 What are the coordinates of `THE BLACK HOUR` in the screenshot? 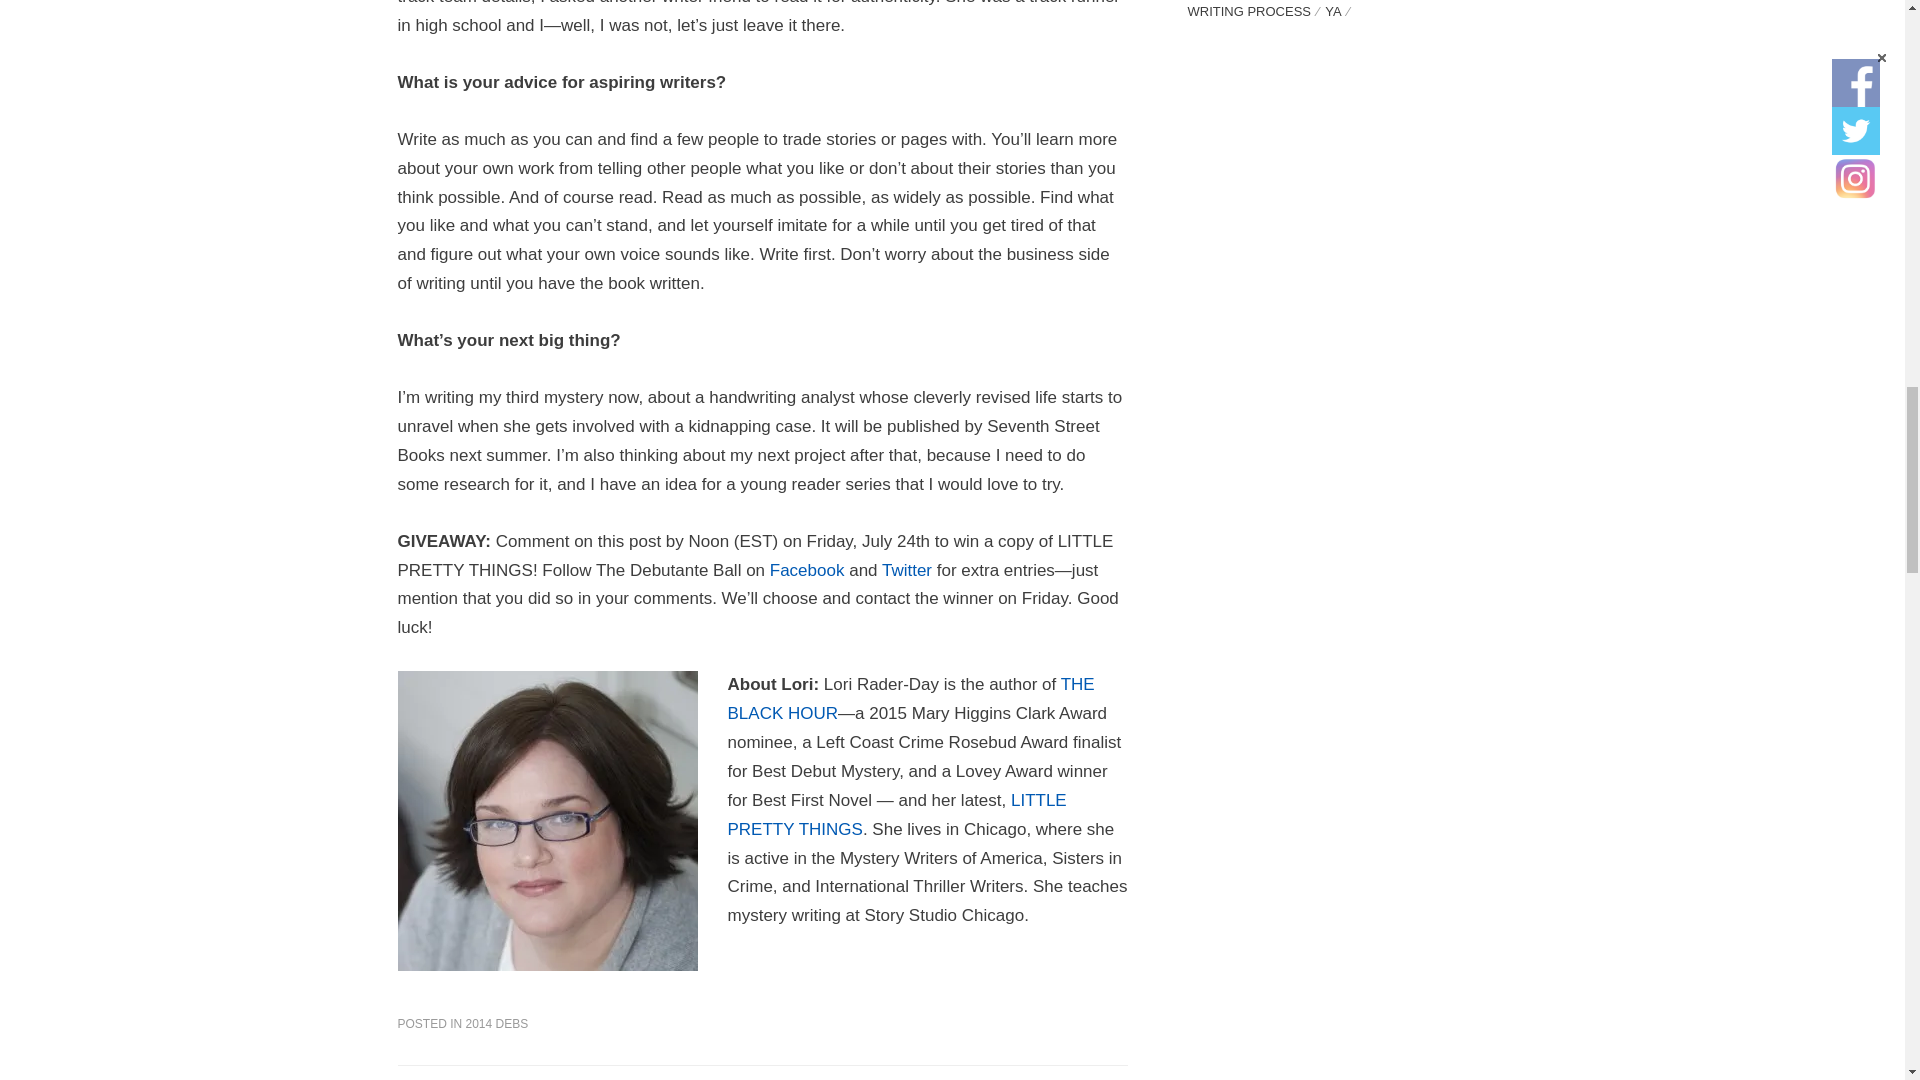 It's located at (910, 698).